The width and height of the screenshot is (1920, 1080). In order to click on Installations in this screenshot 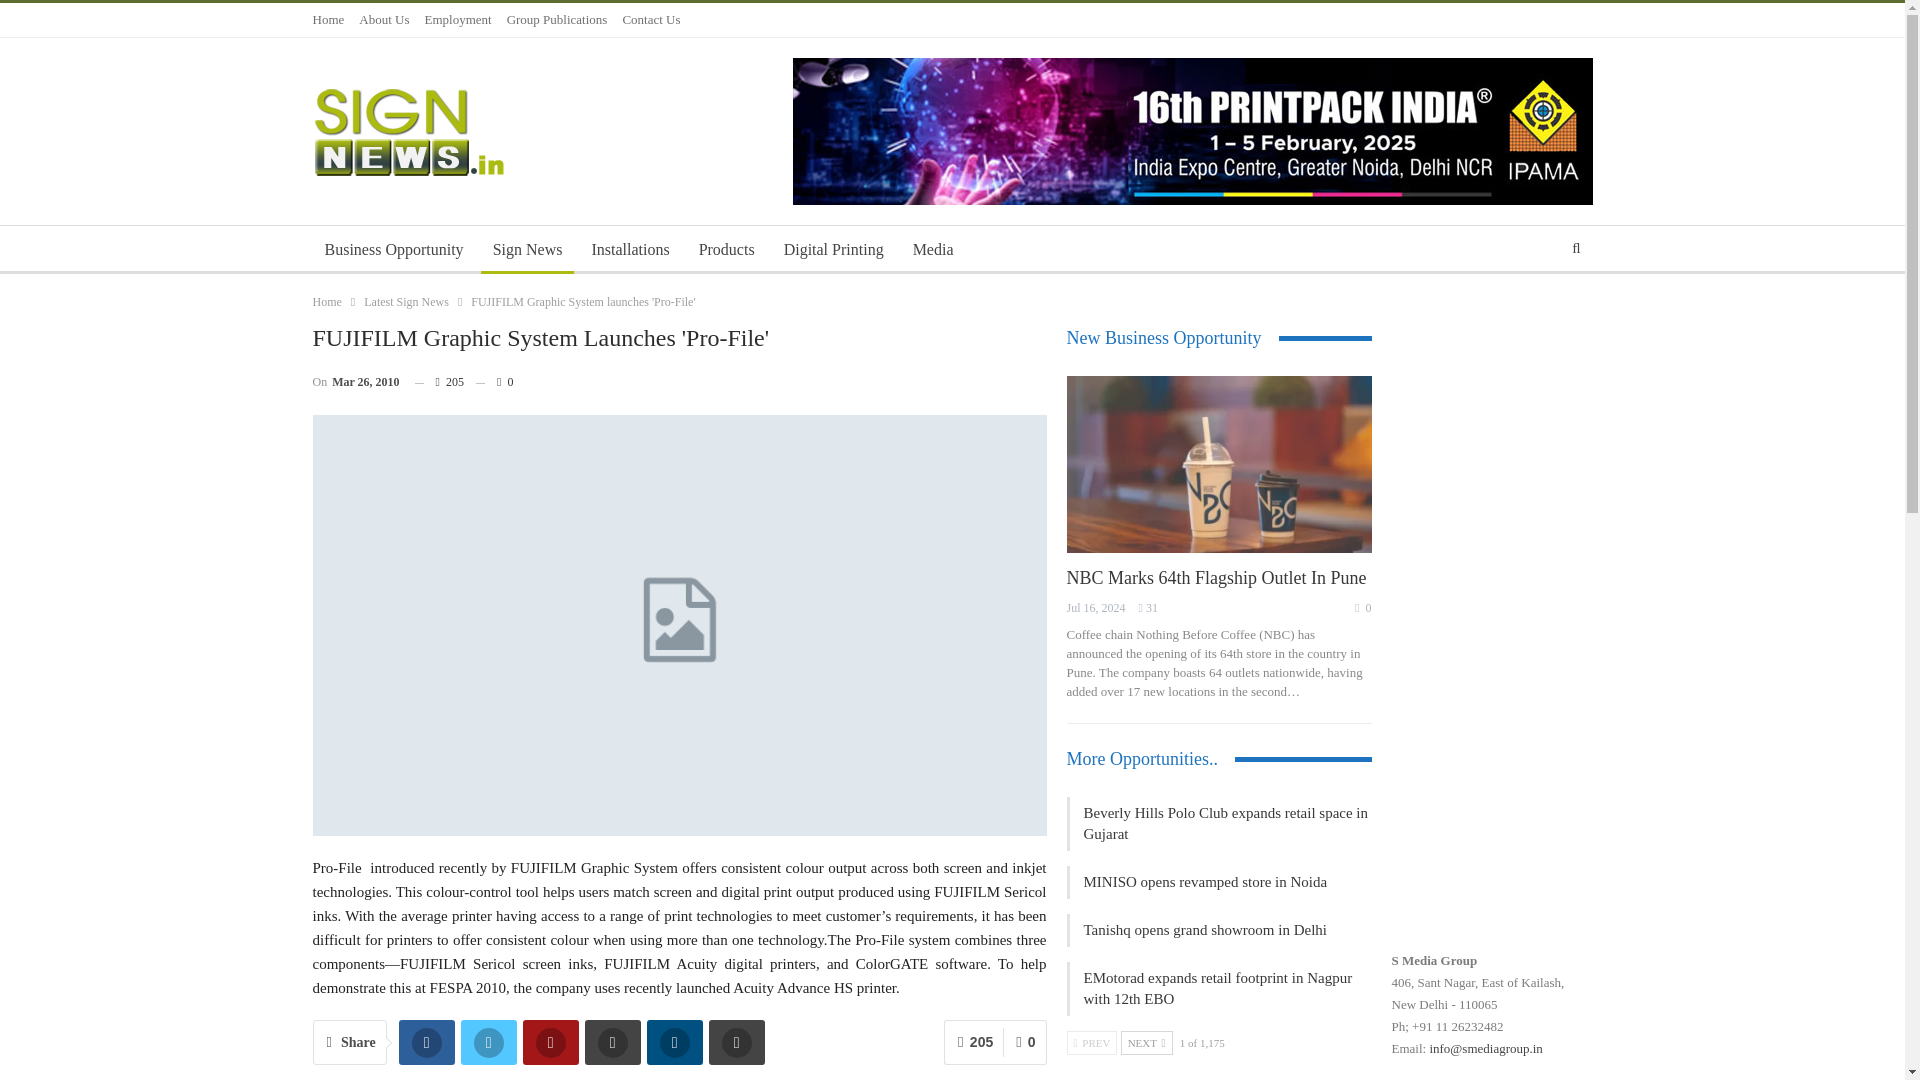, I will do `click(630, 250)`.